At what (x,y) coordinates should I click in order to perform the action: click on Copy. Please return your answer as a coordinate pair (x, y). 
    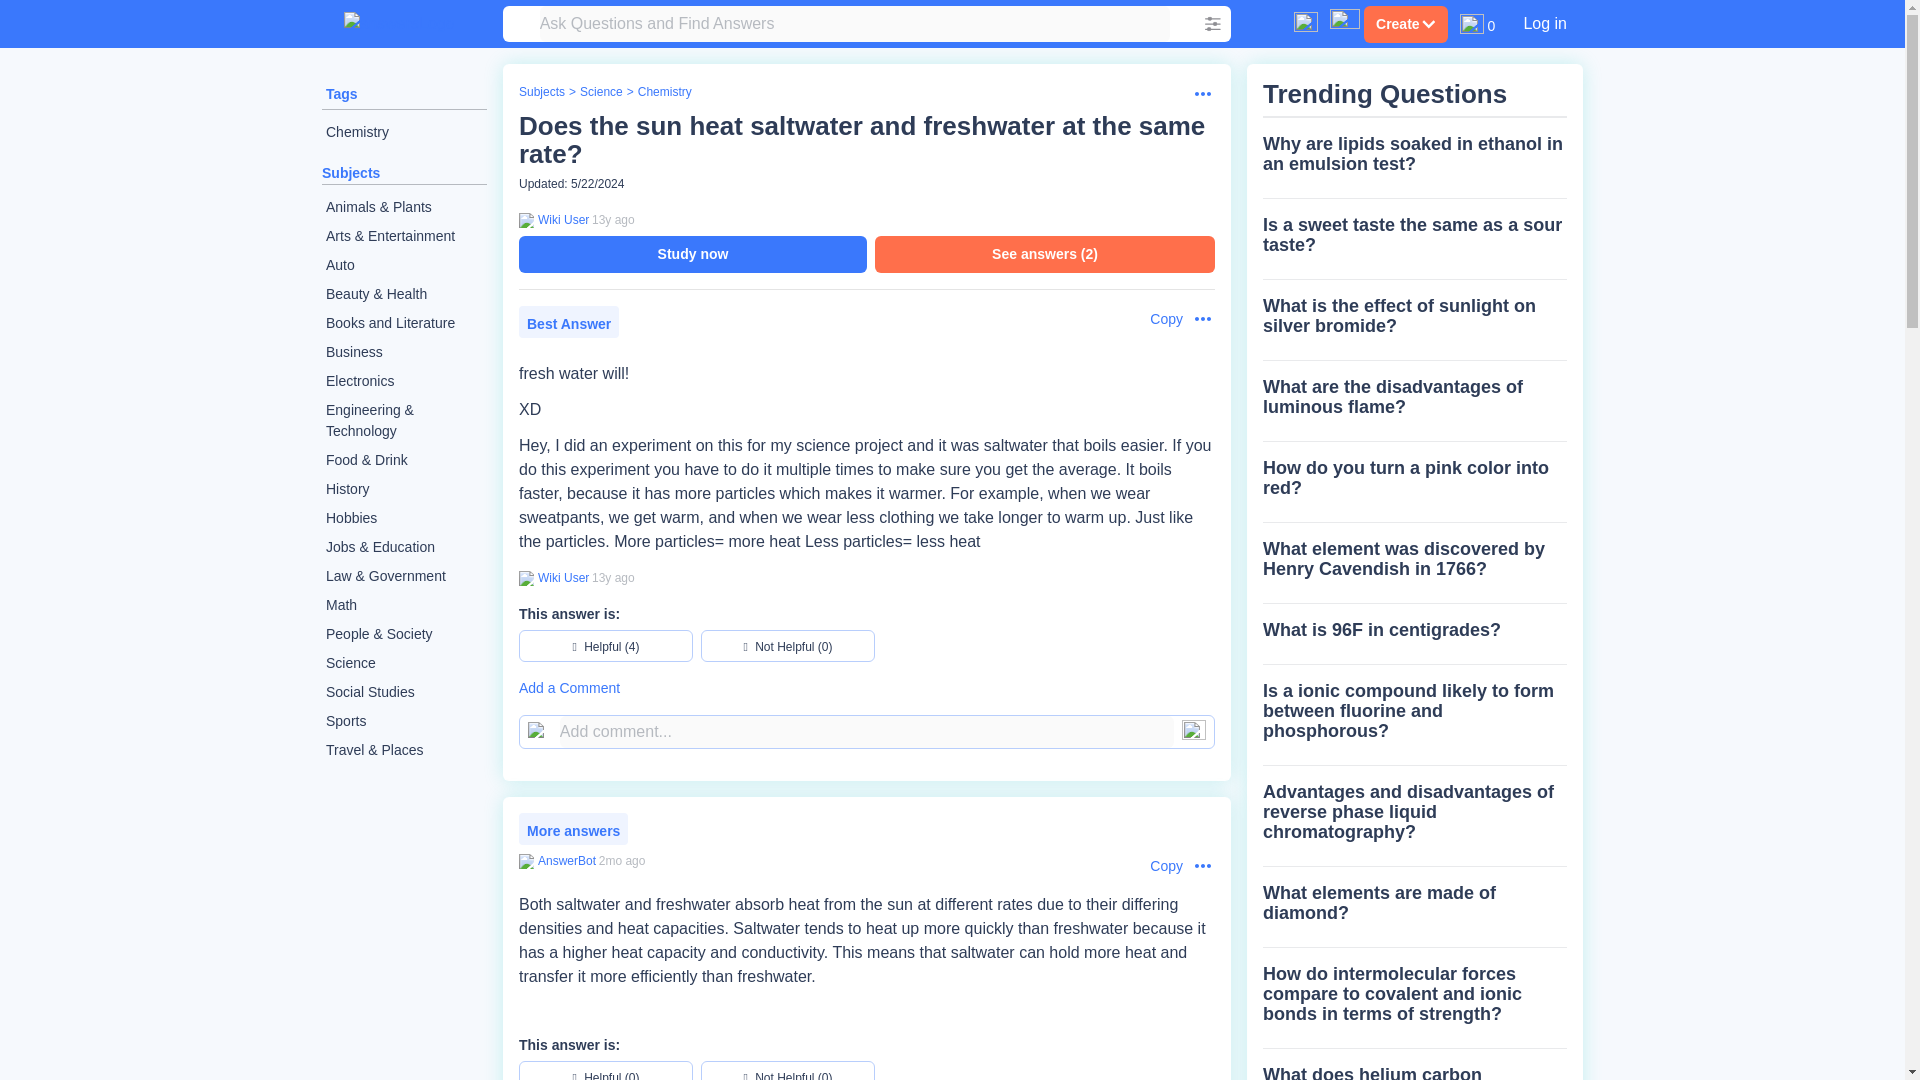
    Looking at the image, I should click on (1156, 319).